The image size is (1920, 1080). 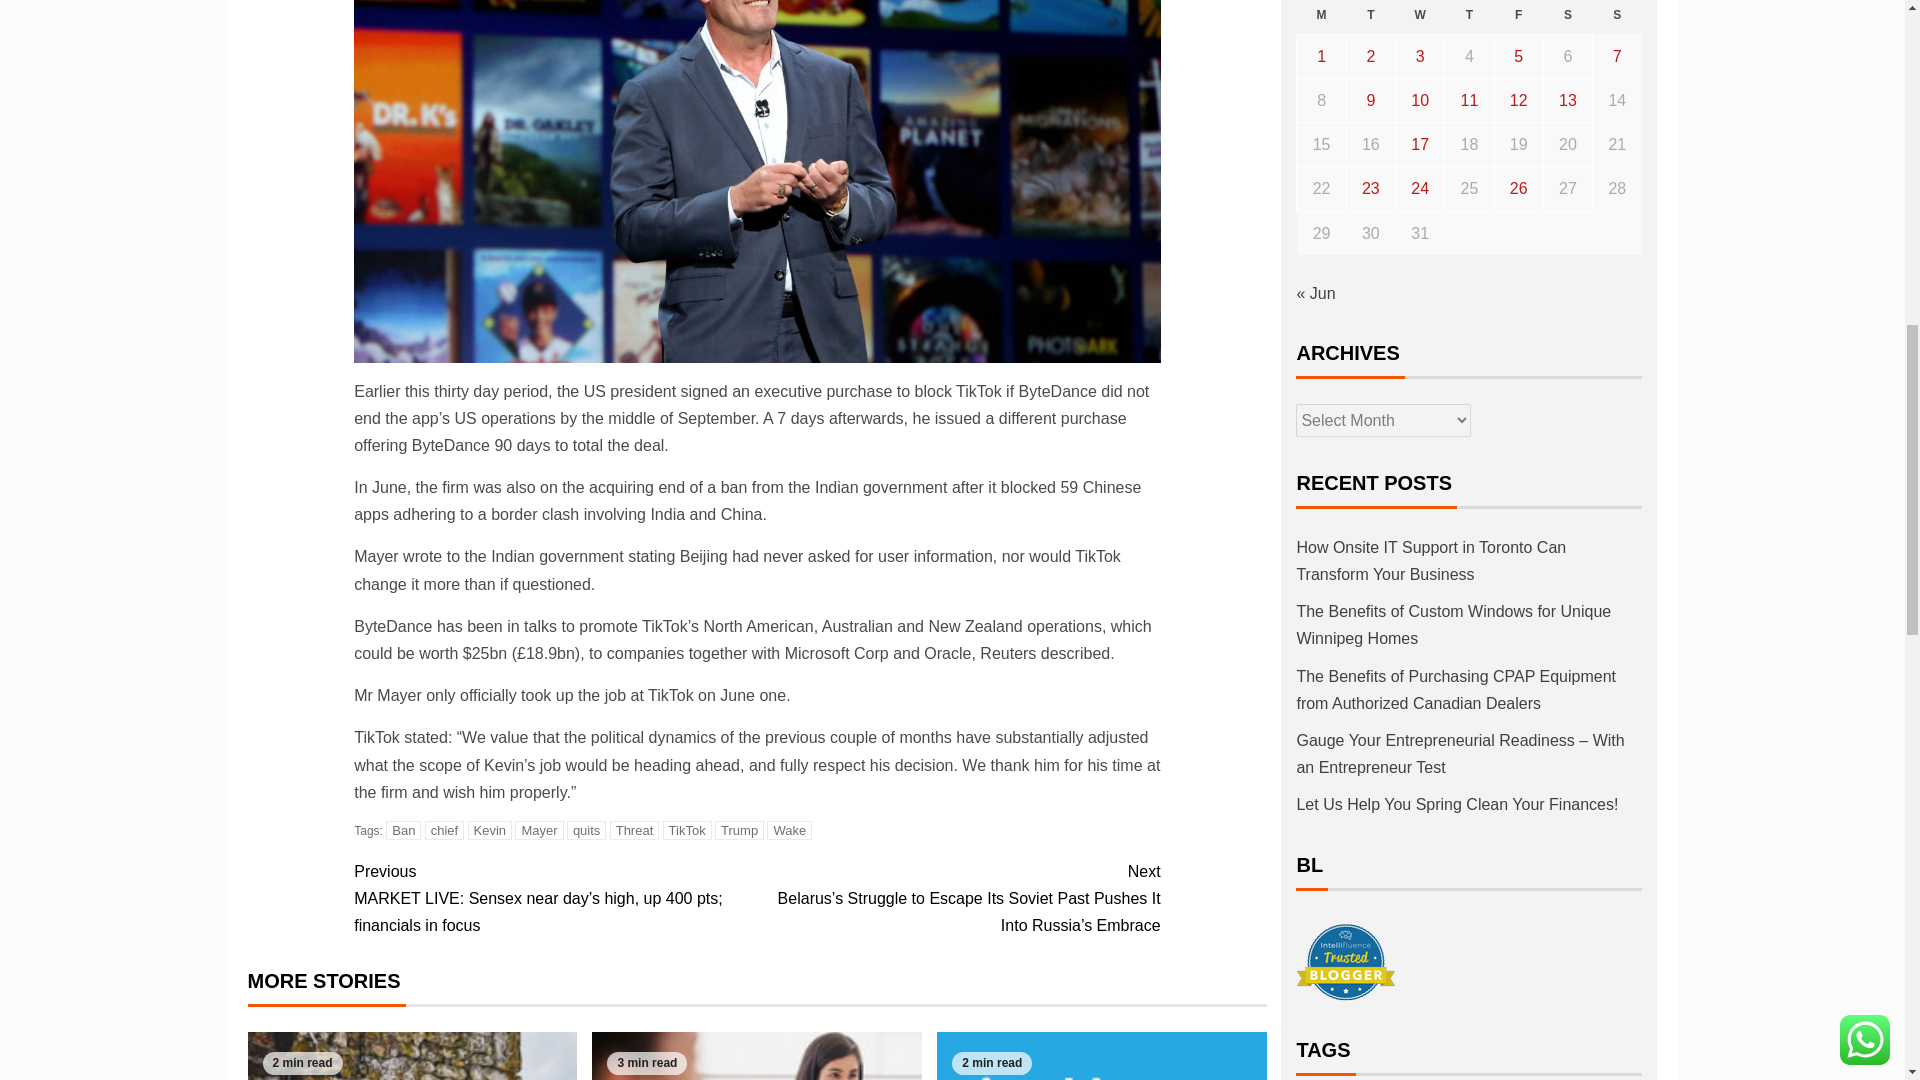 What do you see at coordinates (1469, 16) in the screenshot?
I see `Thursday` at bounding box center [1469, 16].